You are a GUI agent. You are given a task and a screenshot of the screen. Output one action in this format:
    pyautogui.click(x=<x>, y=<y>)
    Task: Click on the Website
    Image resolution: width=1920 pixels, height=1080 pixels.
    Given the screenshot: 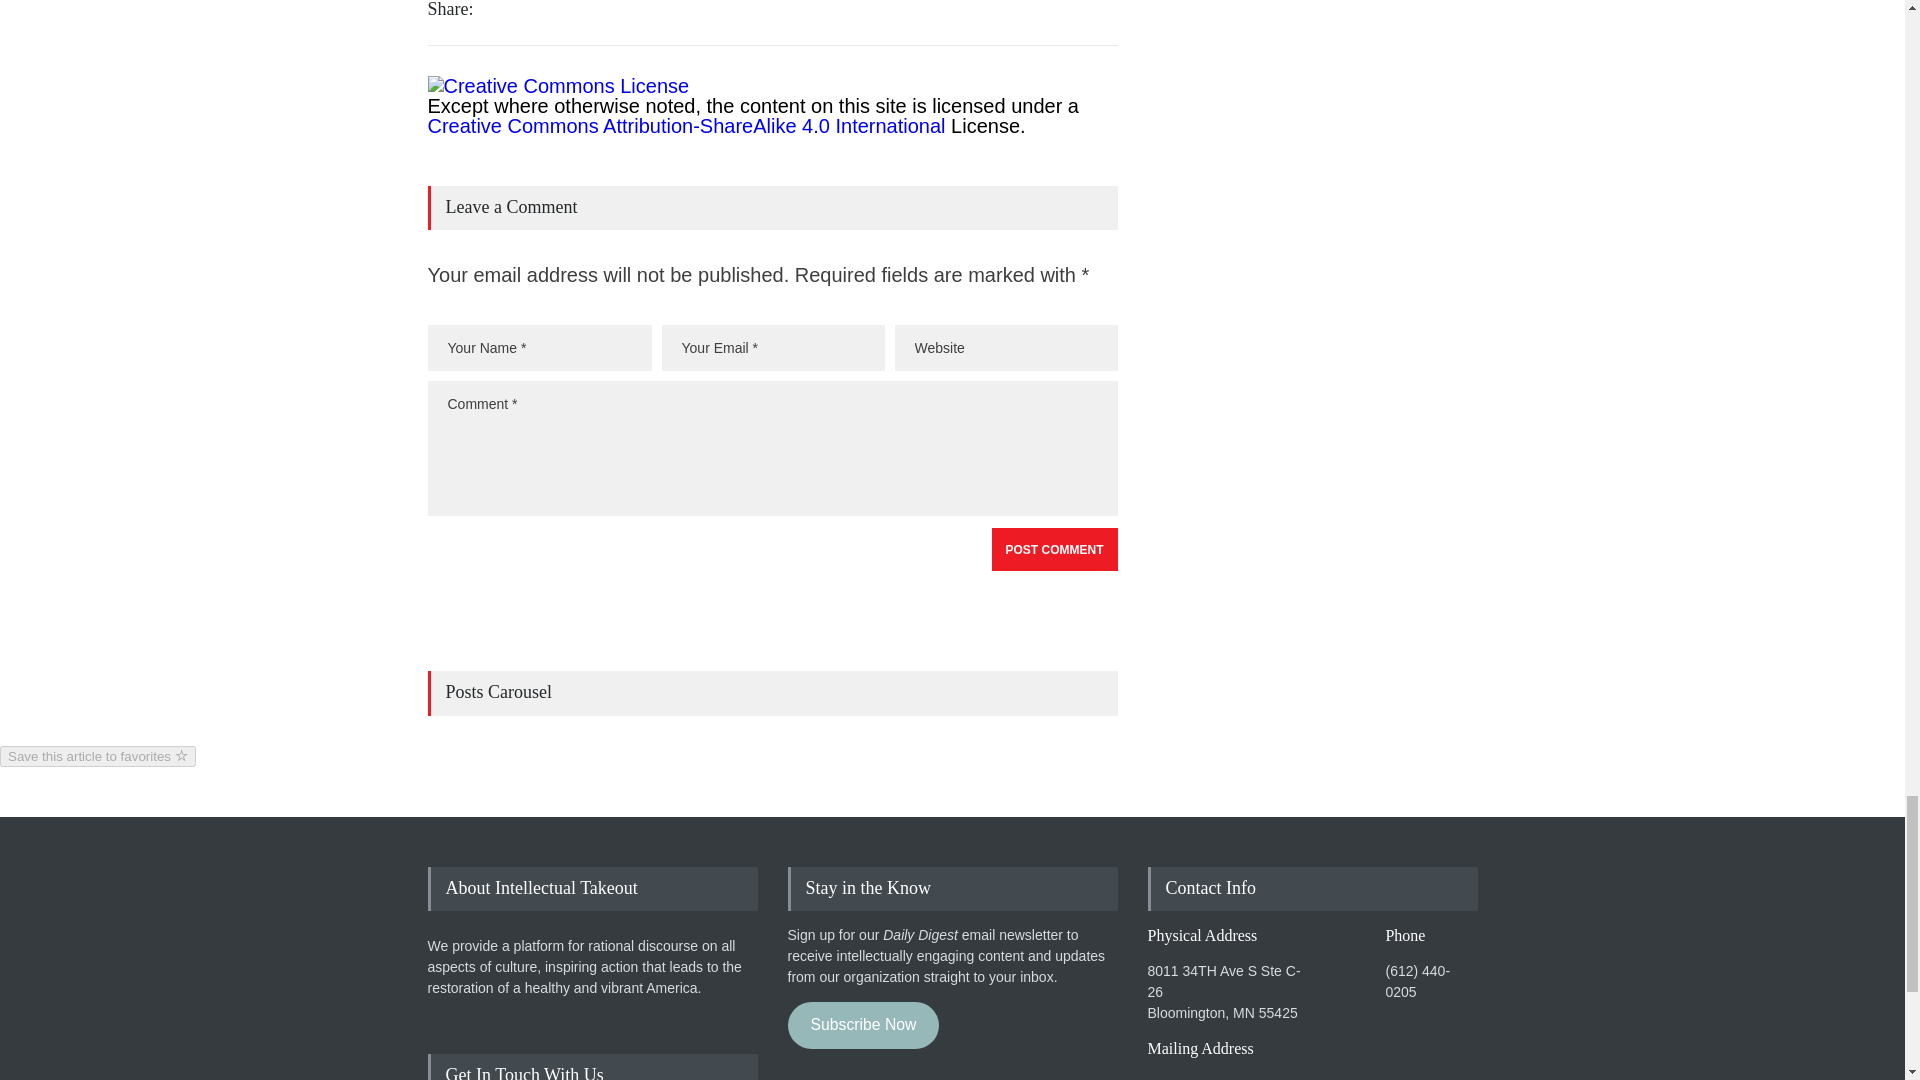 What is the action you would take?
    pyautogui.click(x=1006, y=348)
    